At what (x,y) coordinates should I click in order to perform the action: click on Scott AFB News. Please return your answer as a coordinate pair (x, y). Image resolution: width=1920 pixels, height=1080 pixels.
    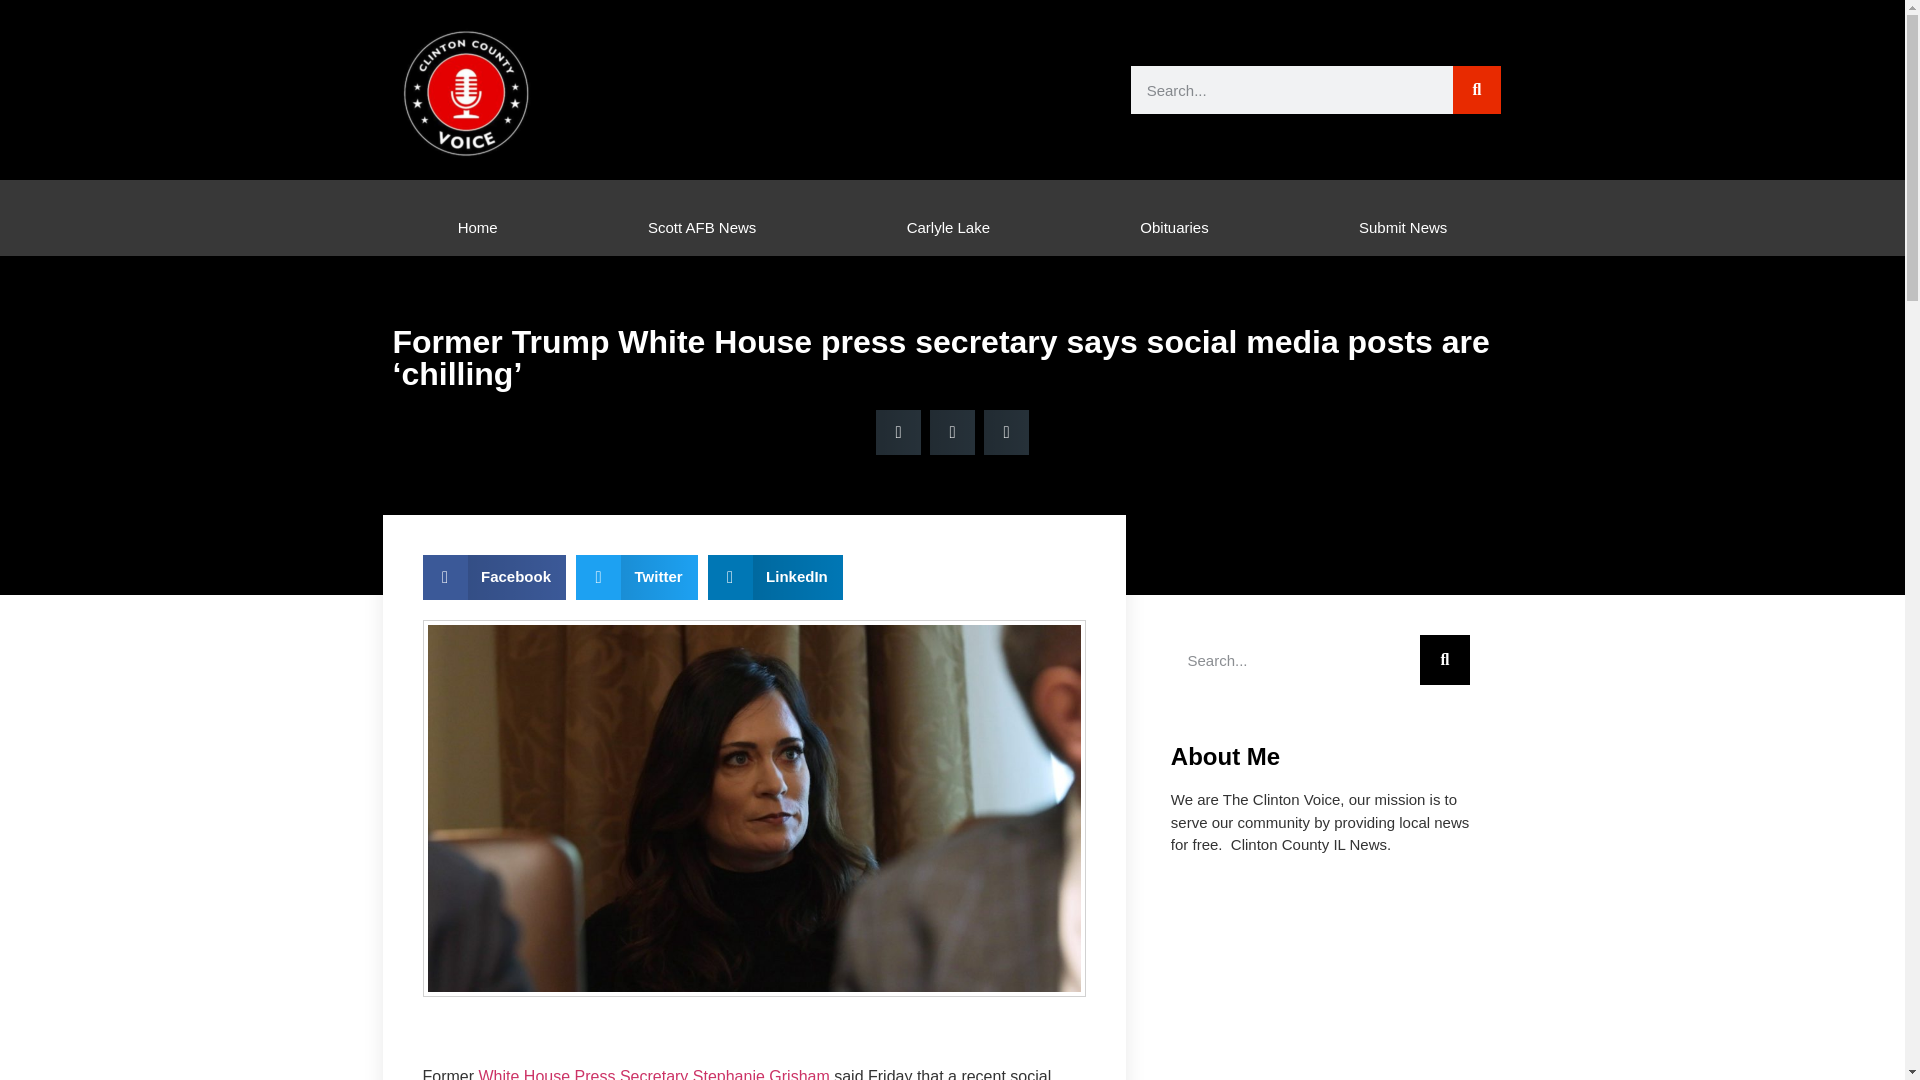
    Looking at the image, I should click on (702, 227).